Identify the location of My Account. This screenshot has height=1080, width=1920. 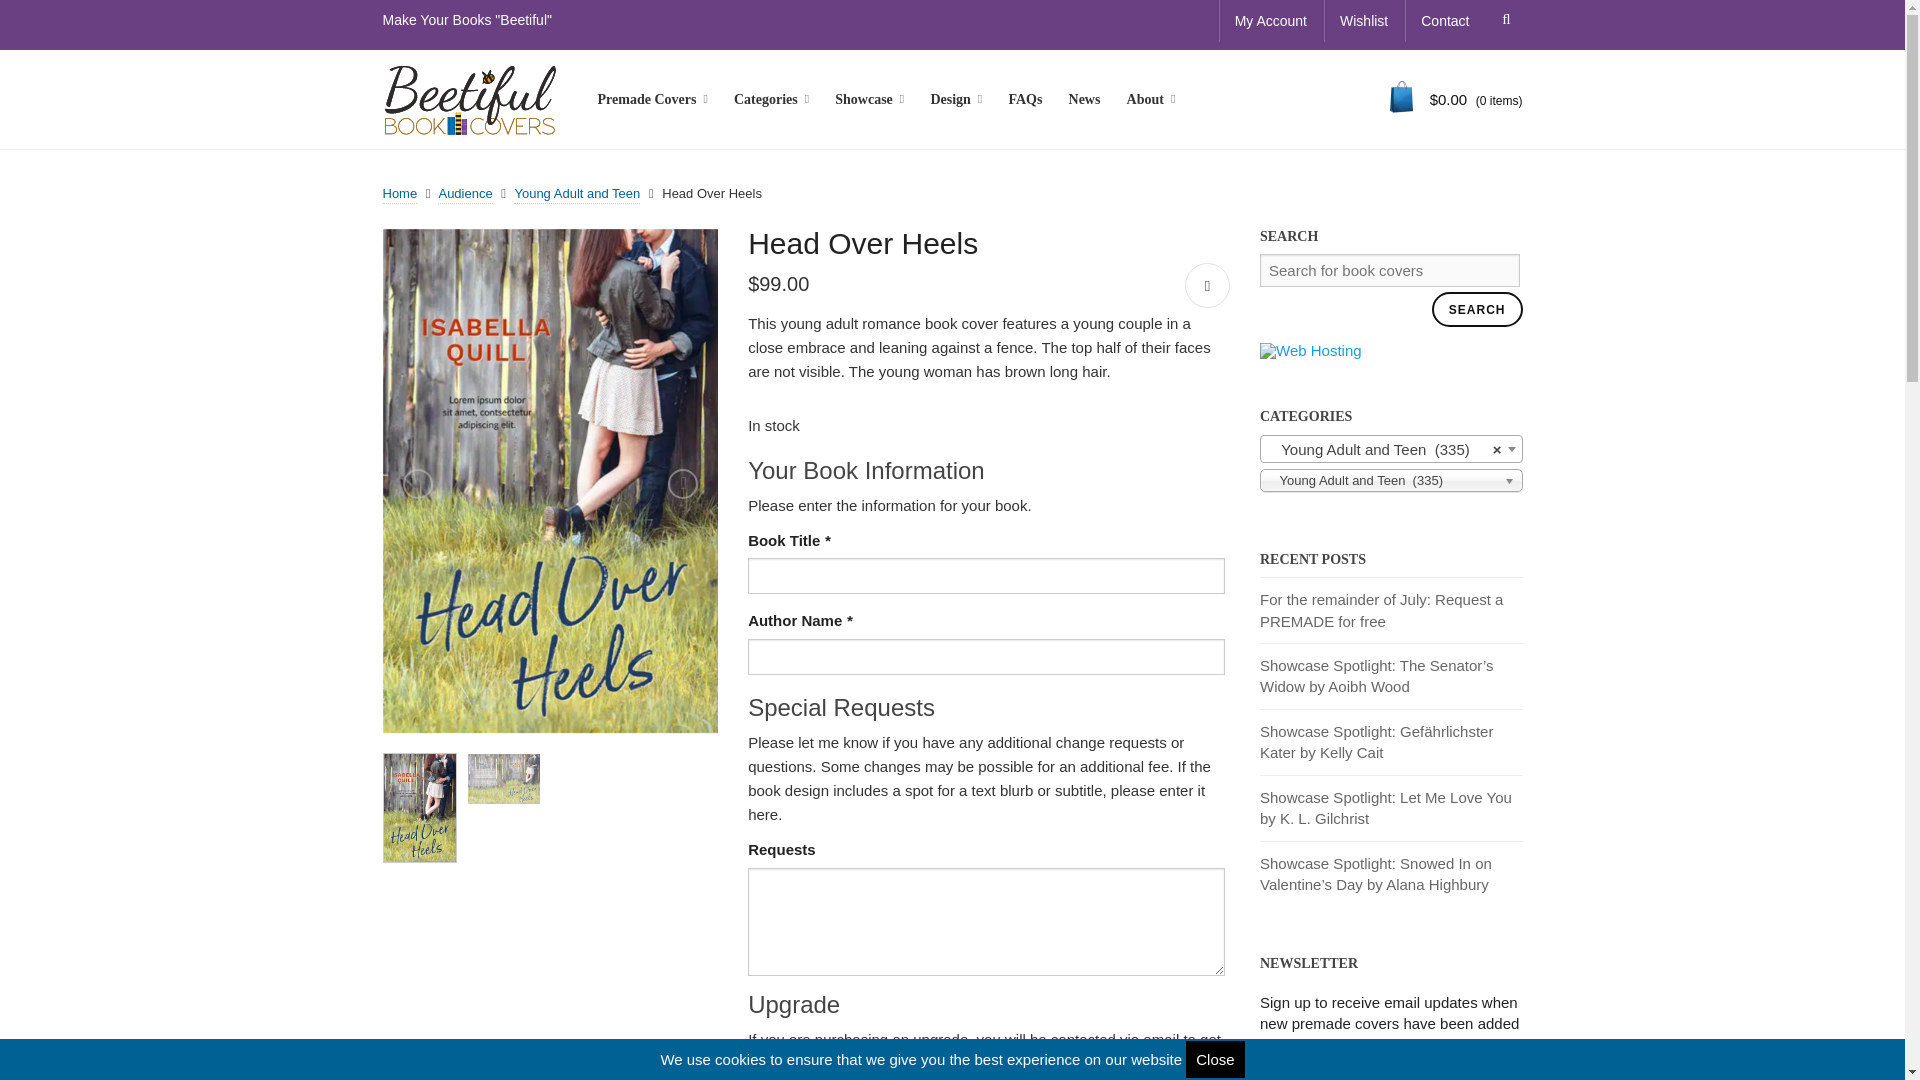
(1270, 21).